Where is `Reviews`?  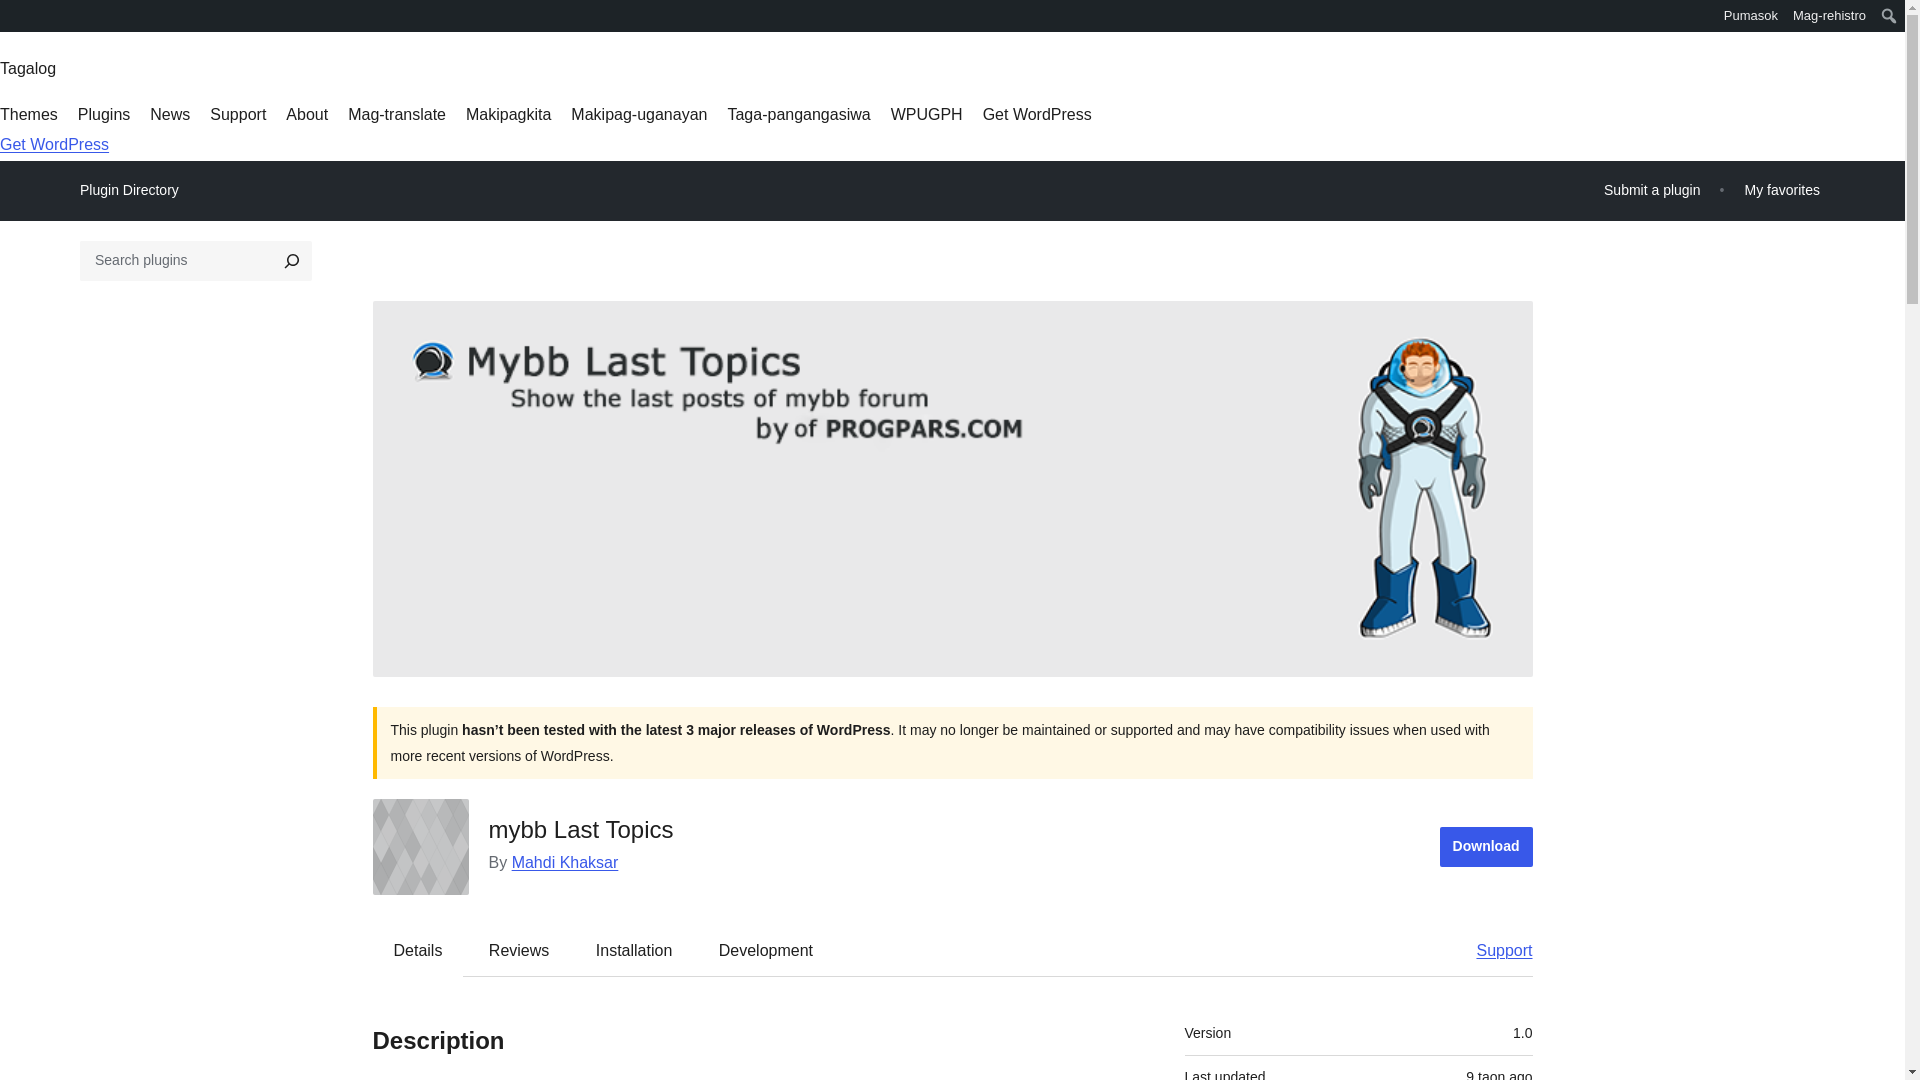
Reviews is located at coordinates (518, 950).